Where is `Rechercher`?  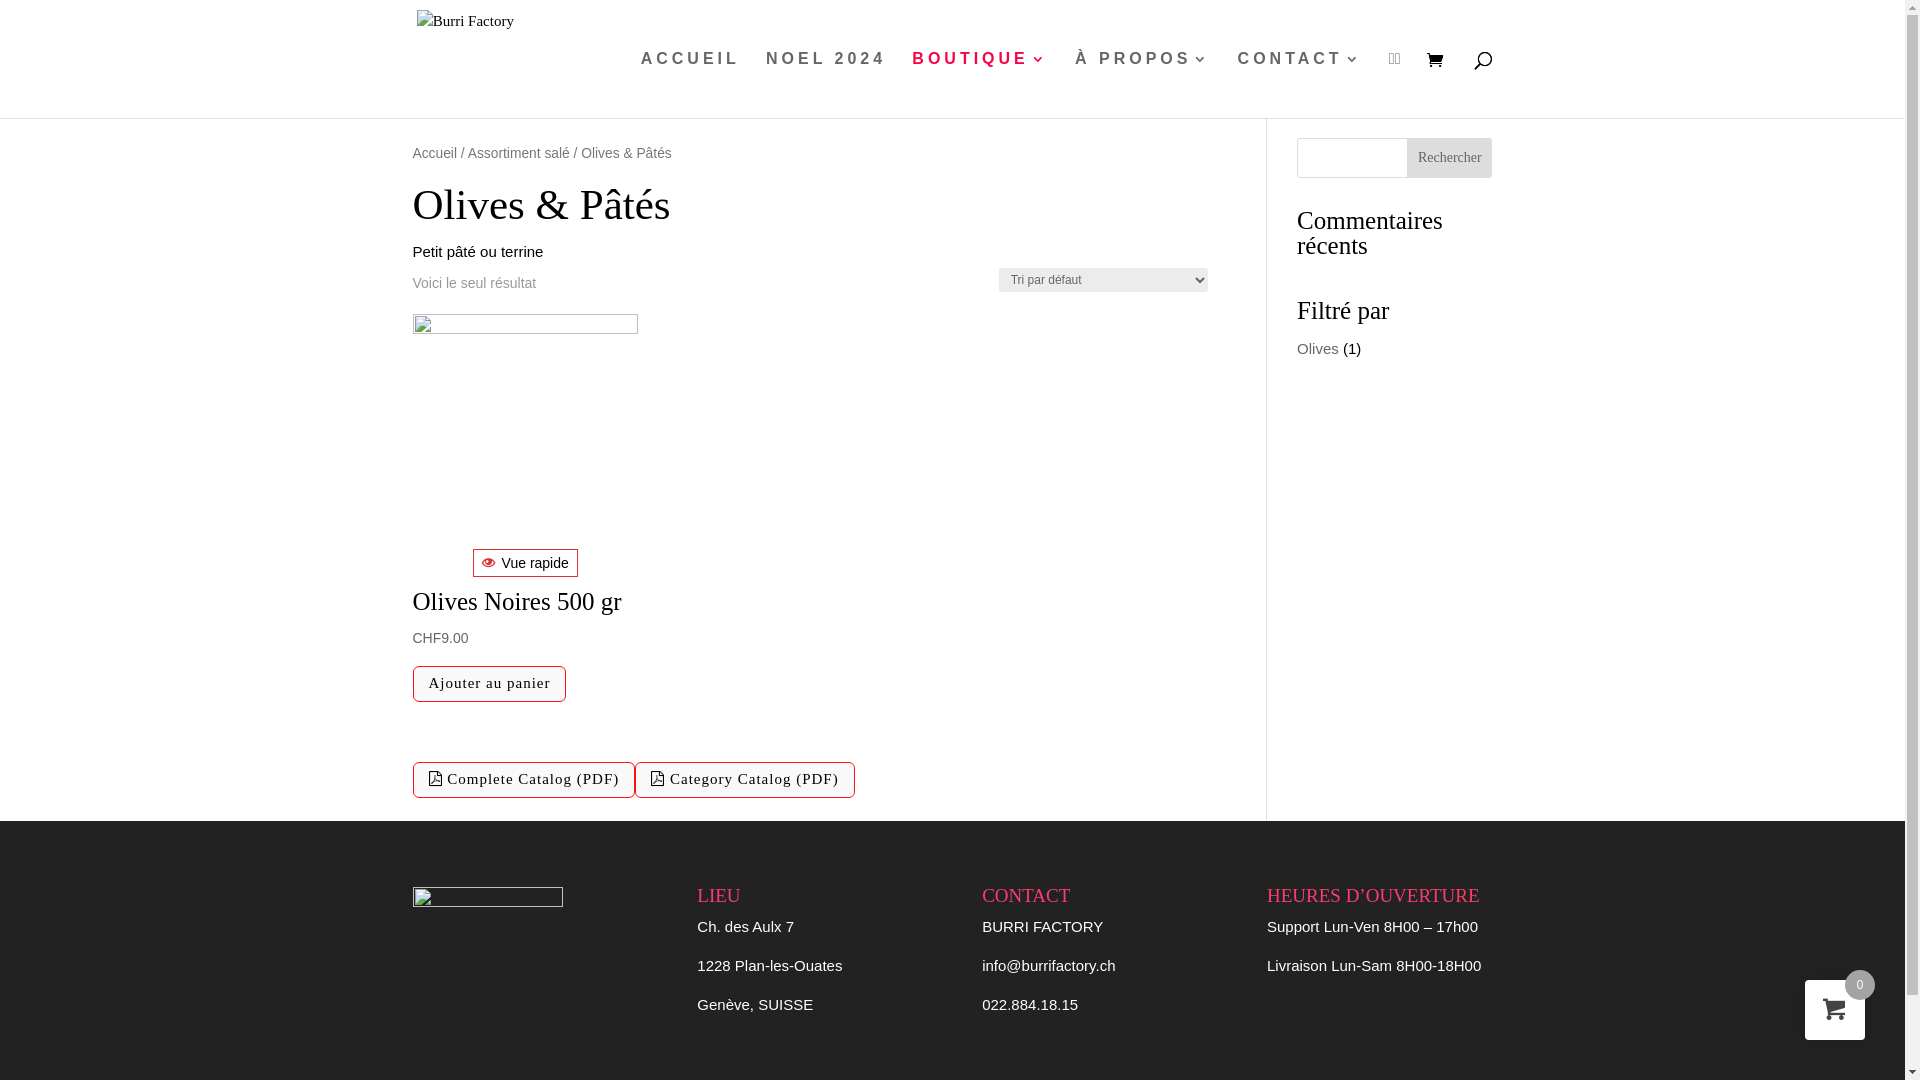 Rechercher is located at coordinates (1450, 158).